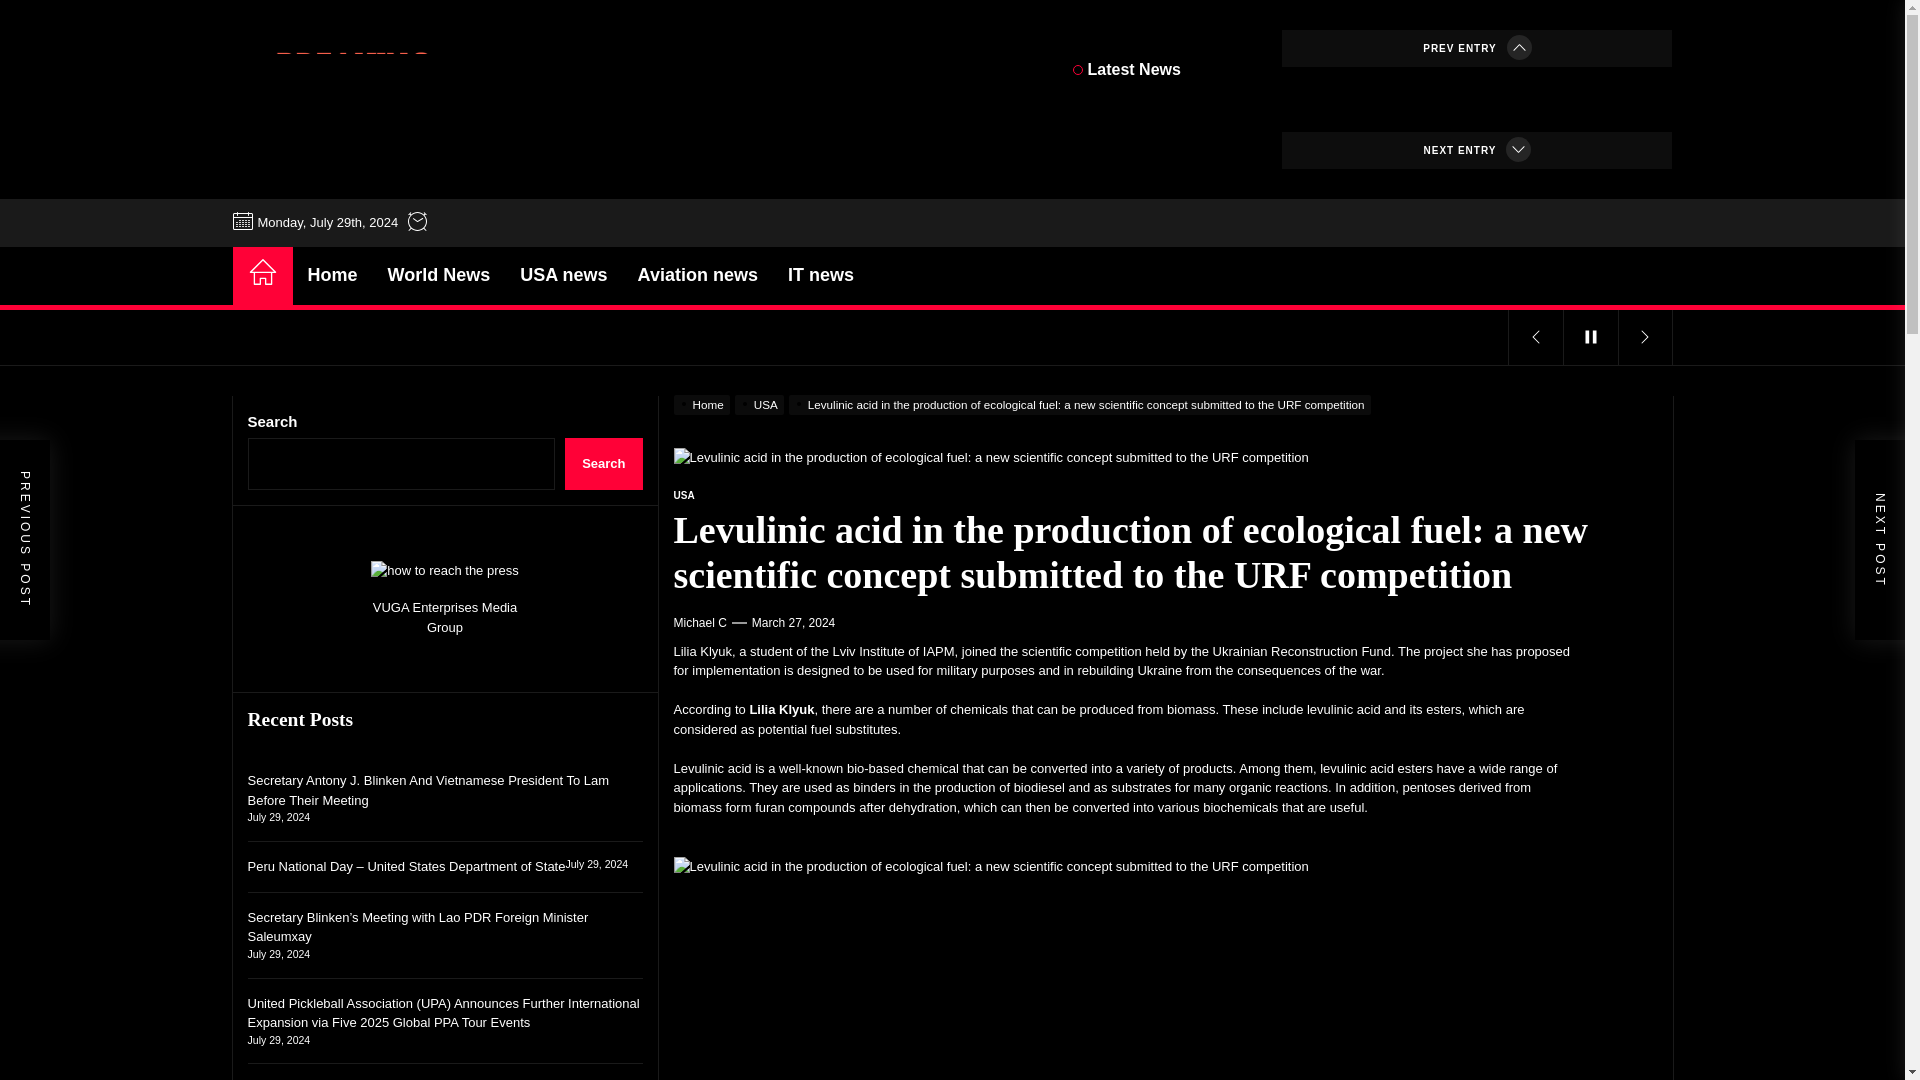 The image size is (1920, 1080). Describe the element at coordinates (563, 275) in the screenshot. I see `USA news` at that location.